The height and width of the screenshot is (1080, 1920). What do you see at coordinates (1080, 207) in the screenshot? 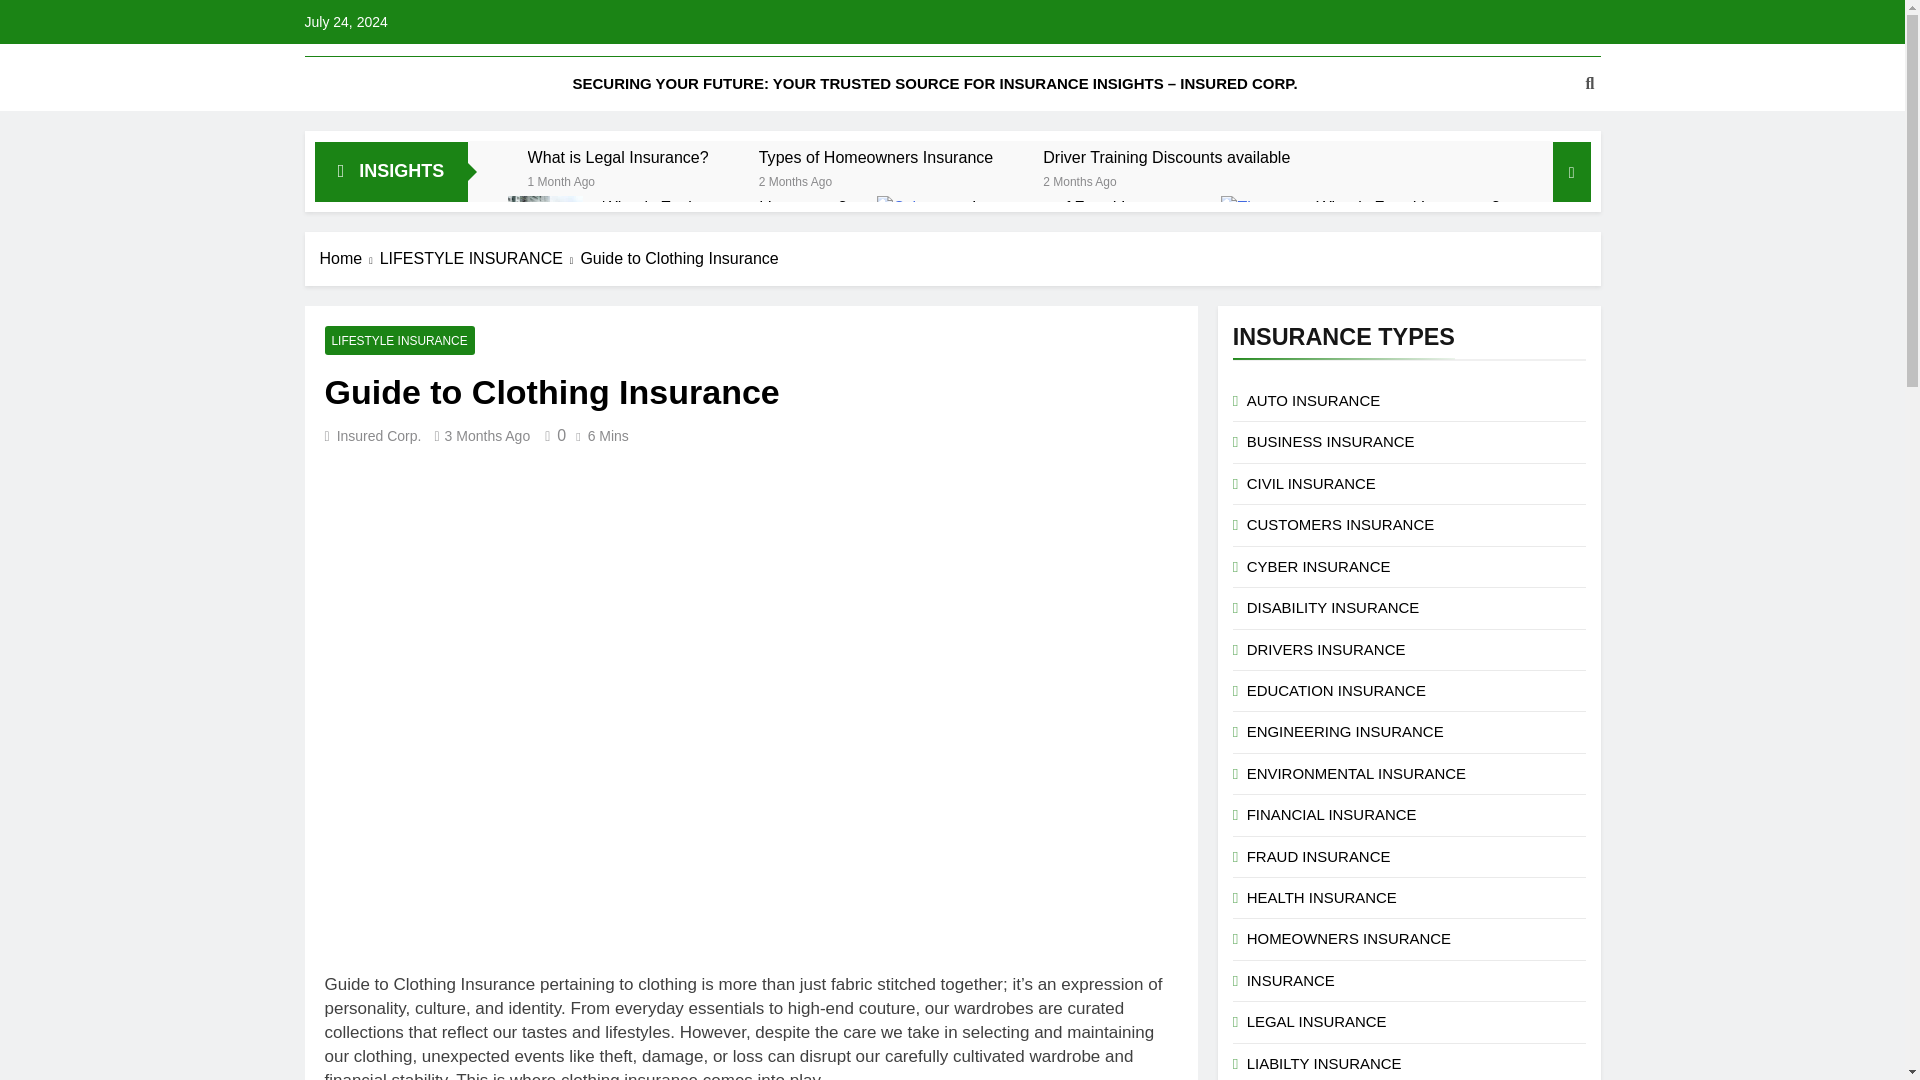
I see `Importance of Fraud Insurance` at bounding box center [1080, 207].